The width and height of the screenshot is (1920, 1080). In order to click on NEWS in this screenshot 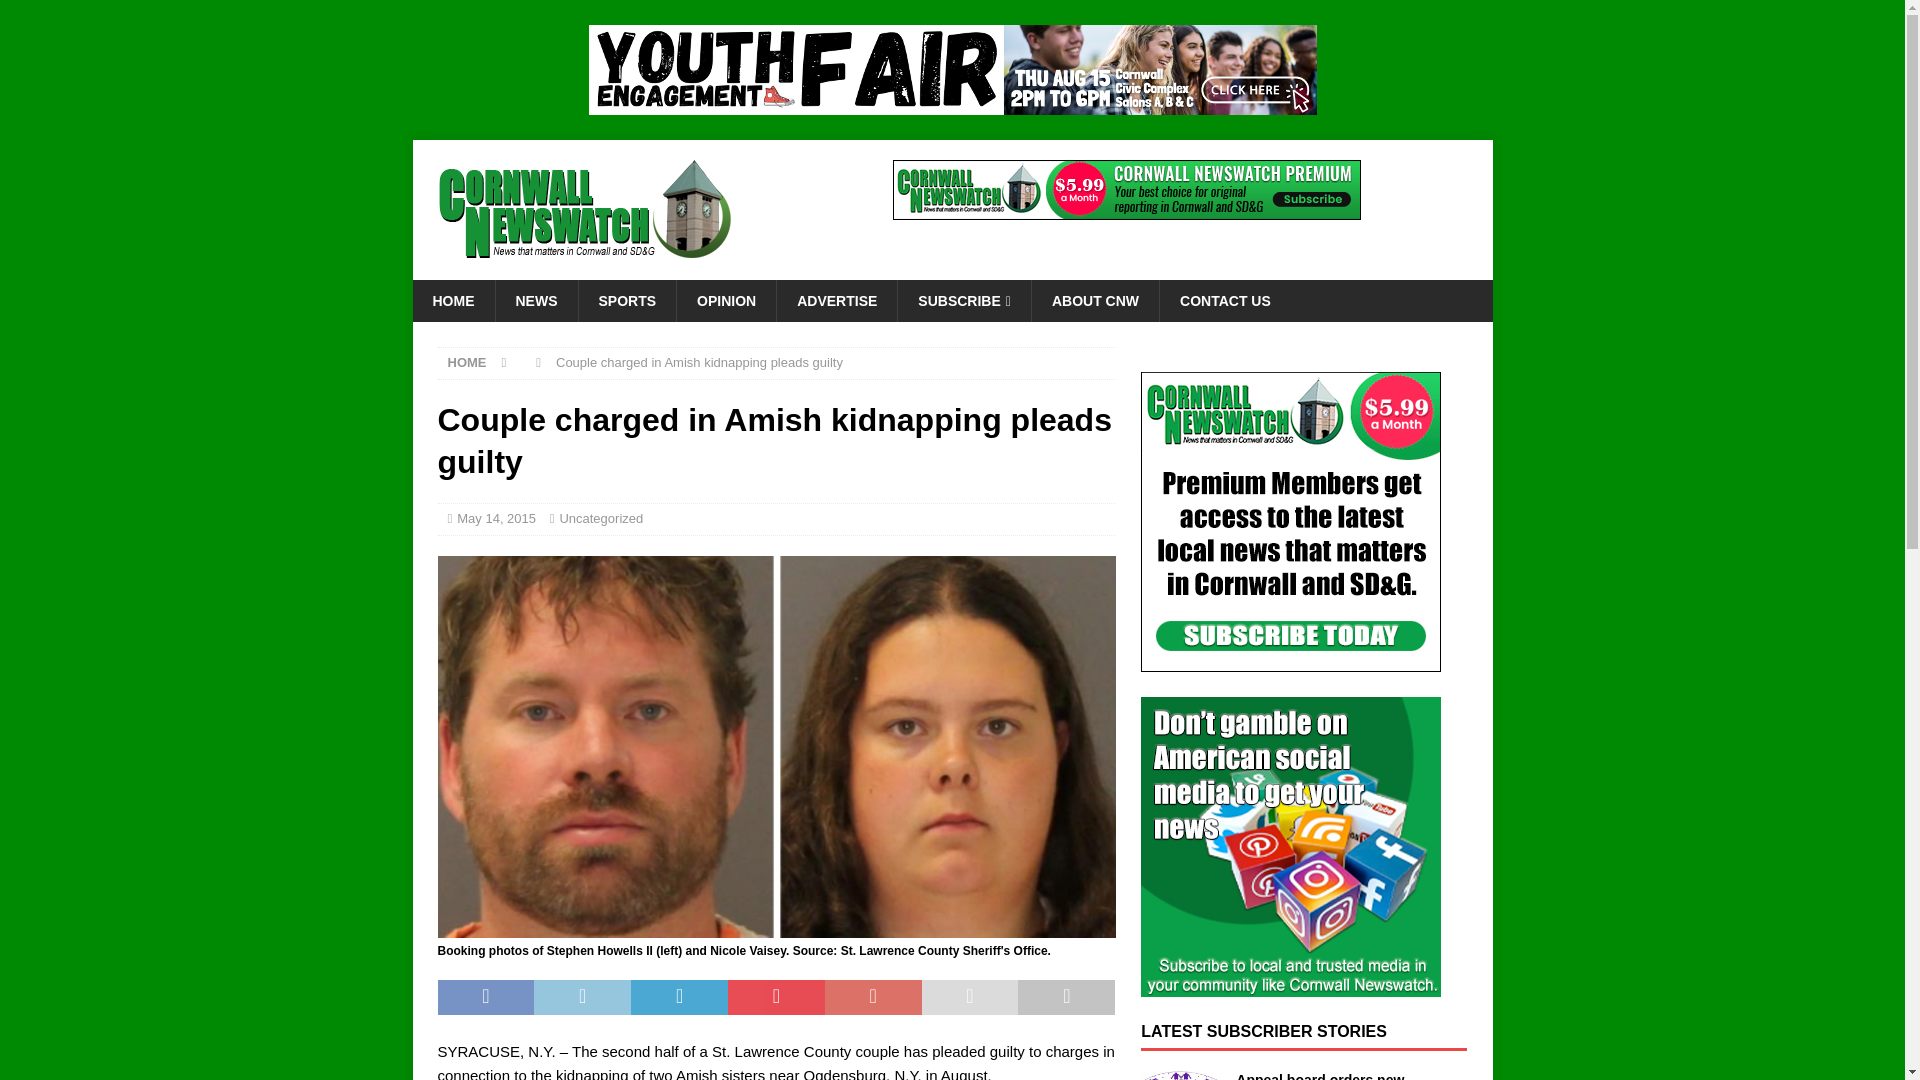, I will do `click(535, 300)`.